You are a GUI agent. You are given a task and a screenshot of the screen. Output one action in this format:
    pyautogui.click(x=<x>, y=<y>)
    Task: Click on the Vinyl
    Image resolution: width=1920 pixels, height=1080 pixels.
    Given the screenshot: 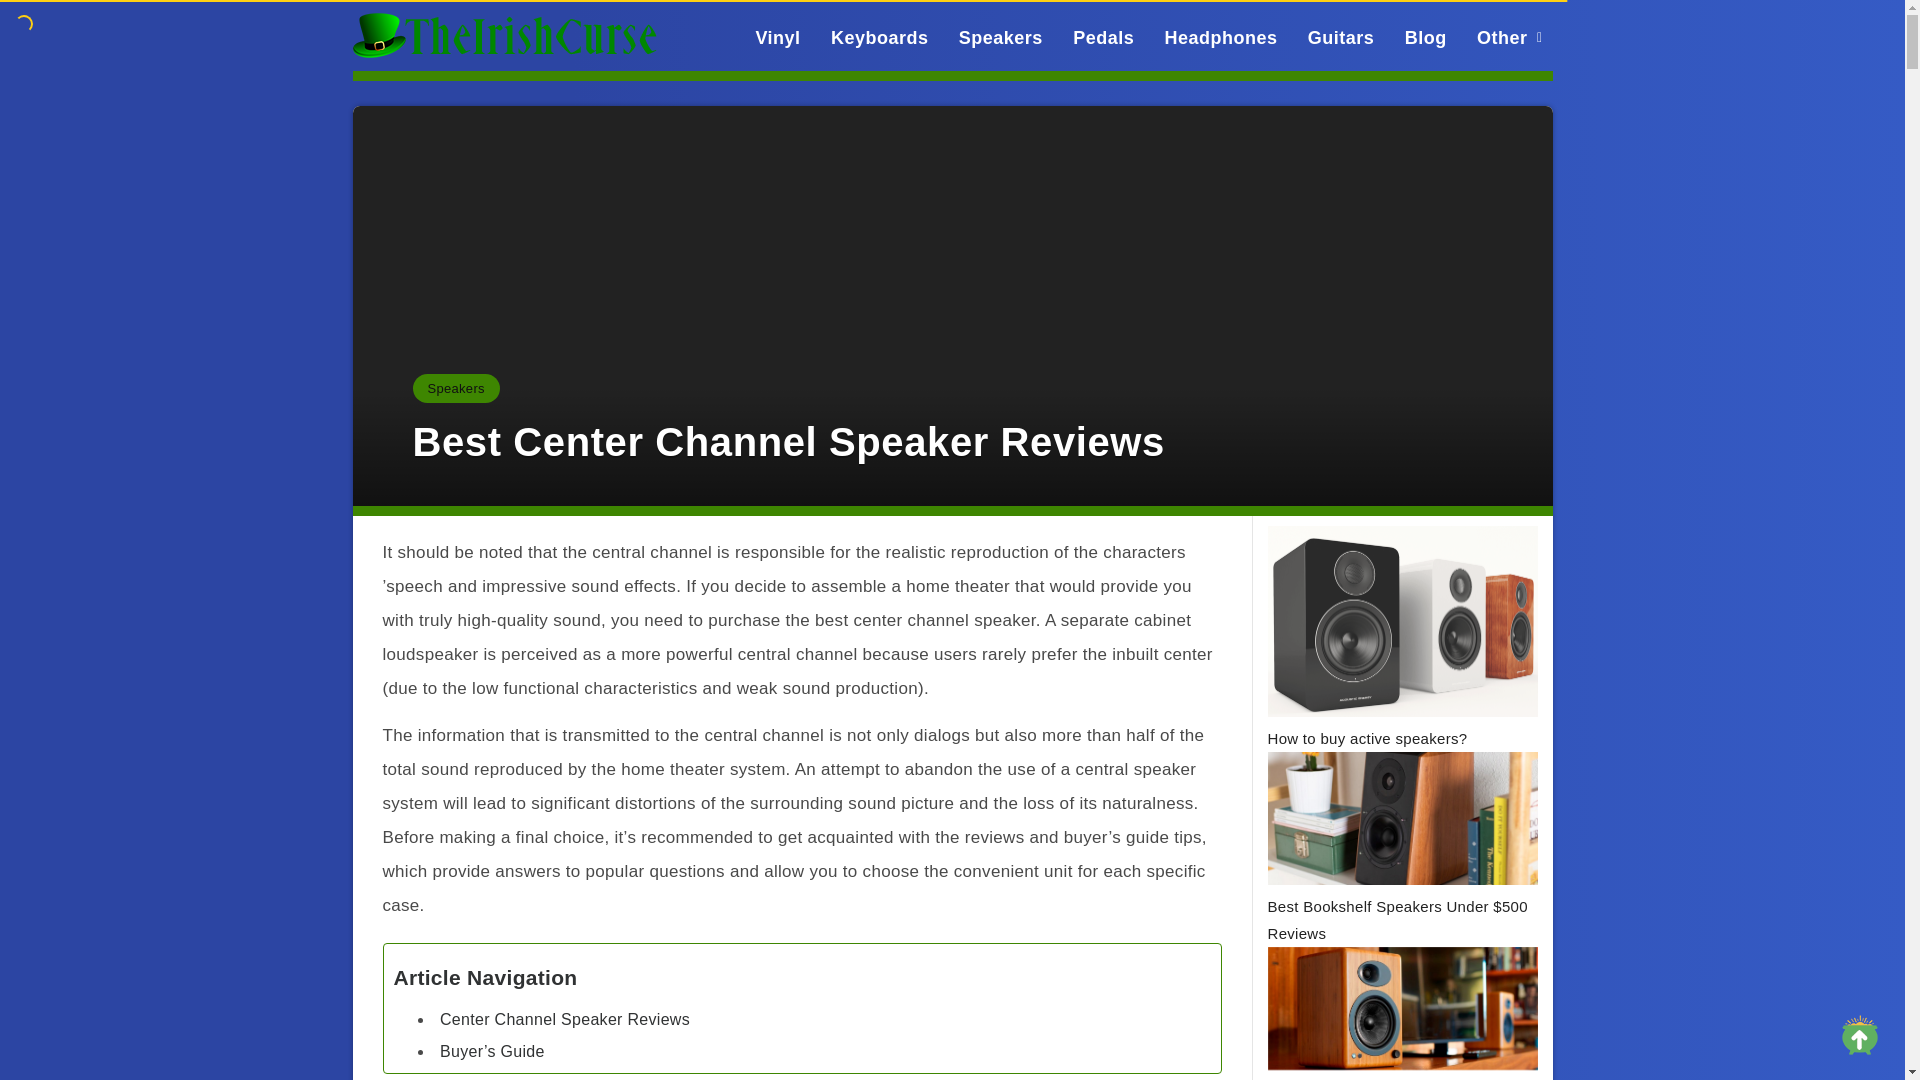 What is the action you would take?
    pyautogui.click(x=777, y=37)
    